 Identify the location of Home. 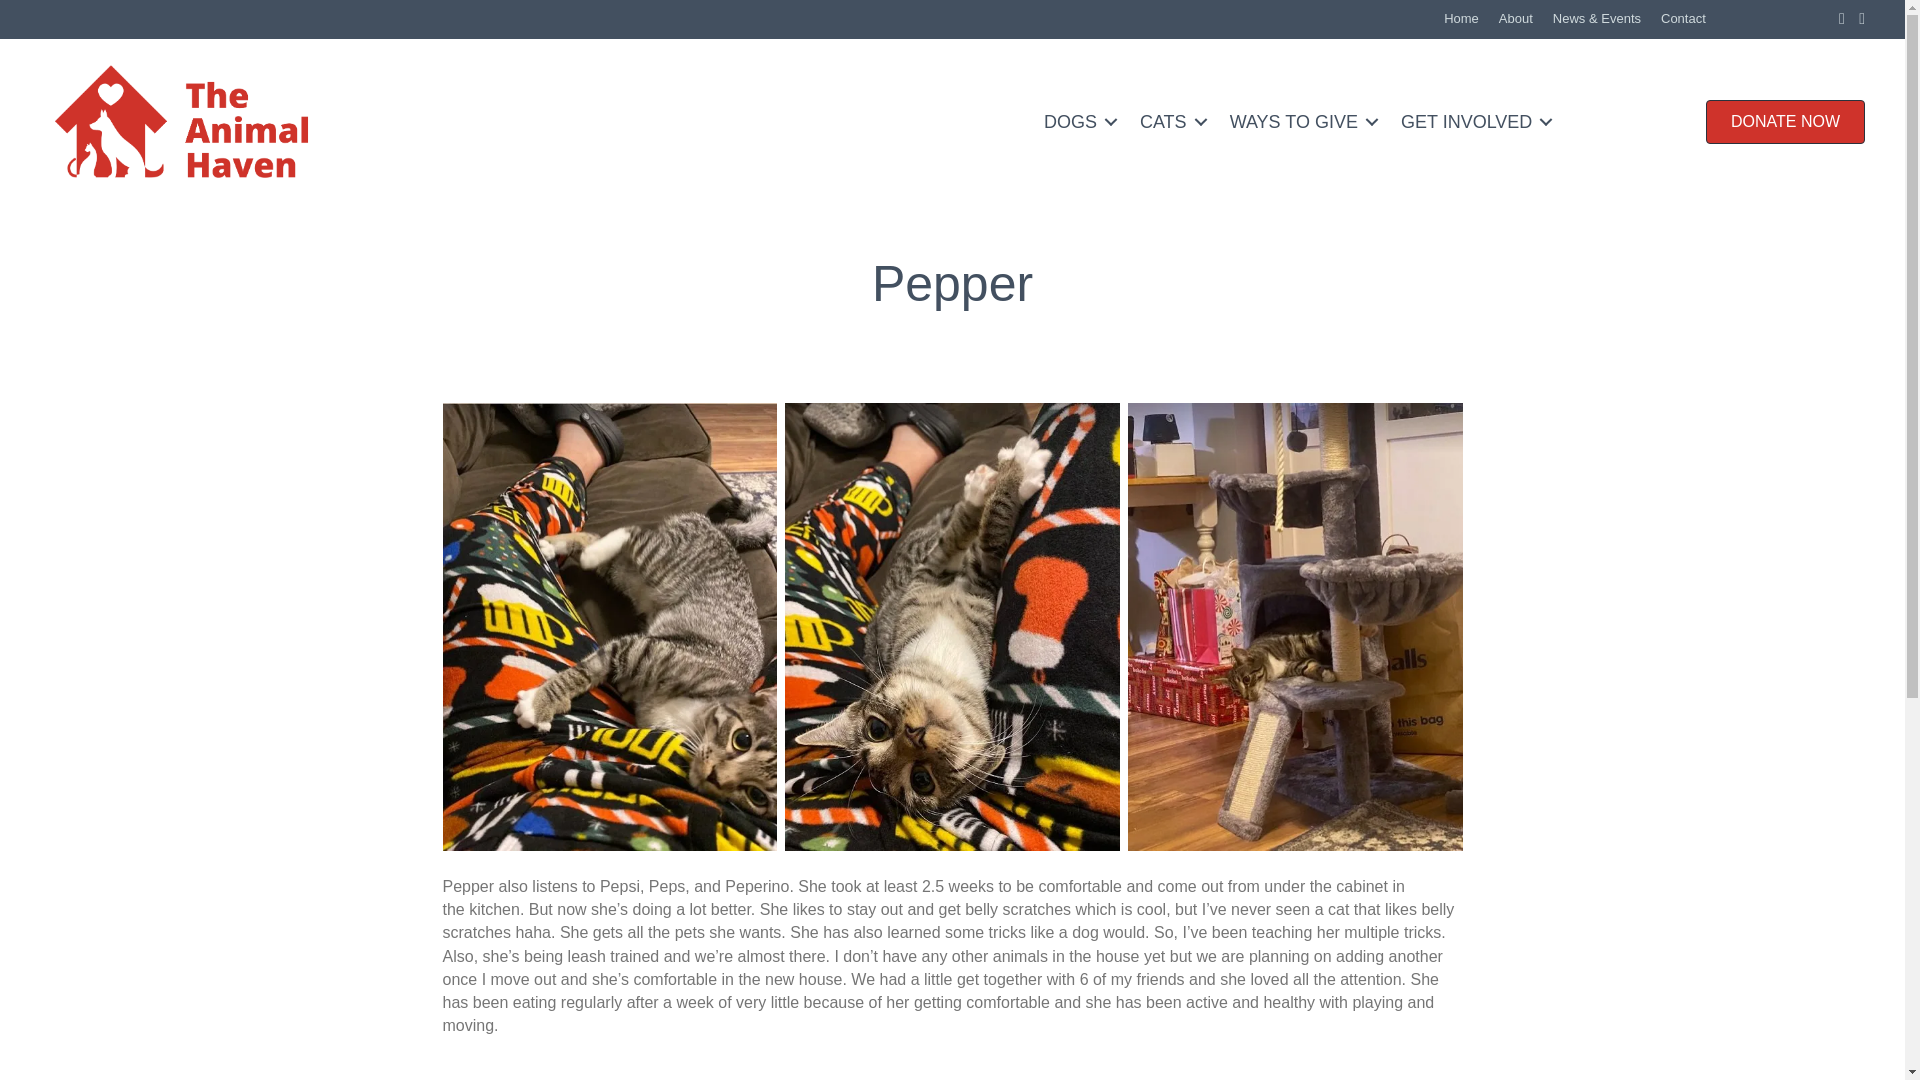
(1462, 19).